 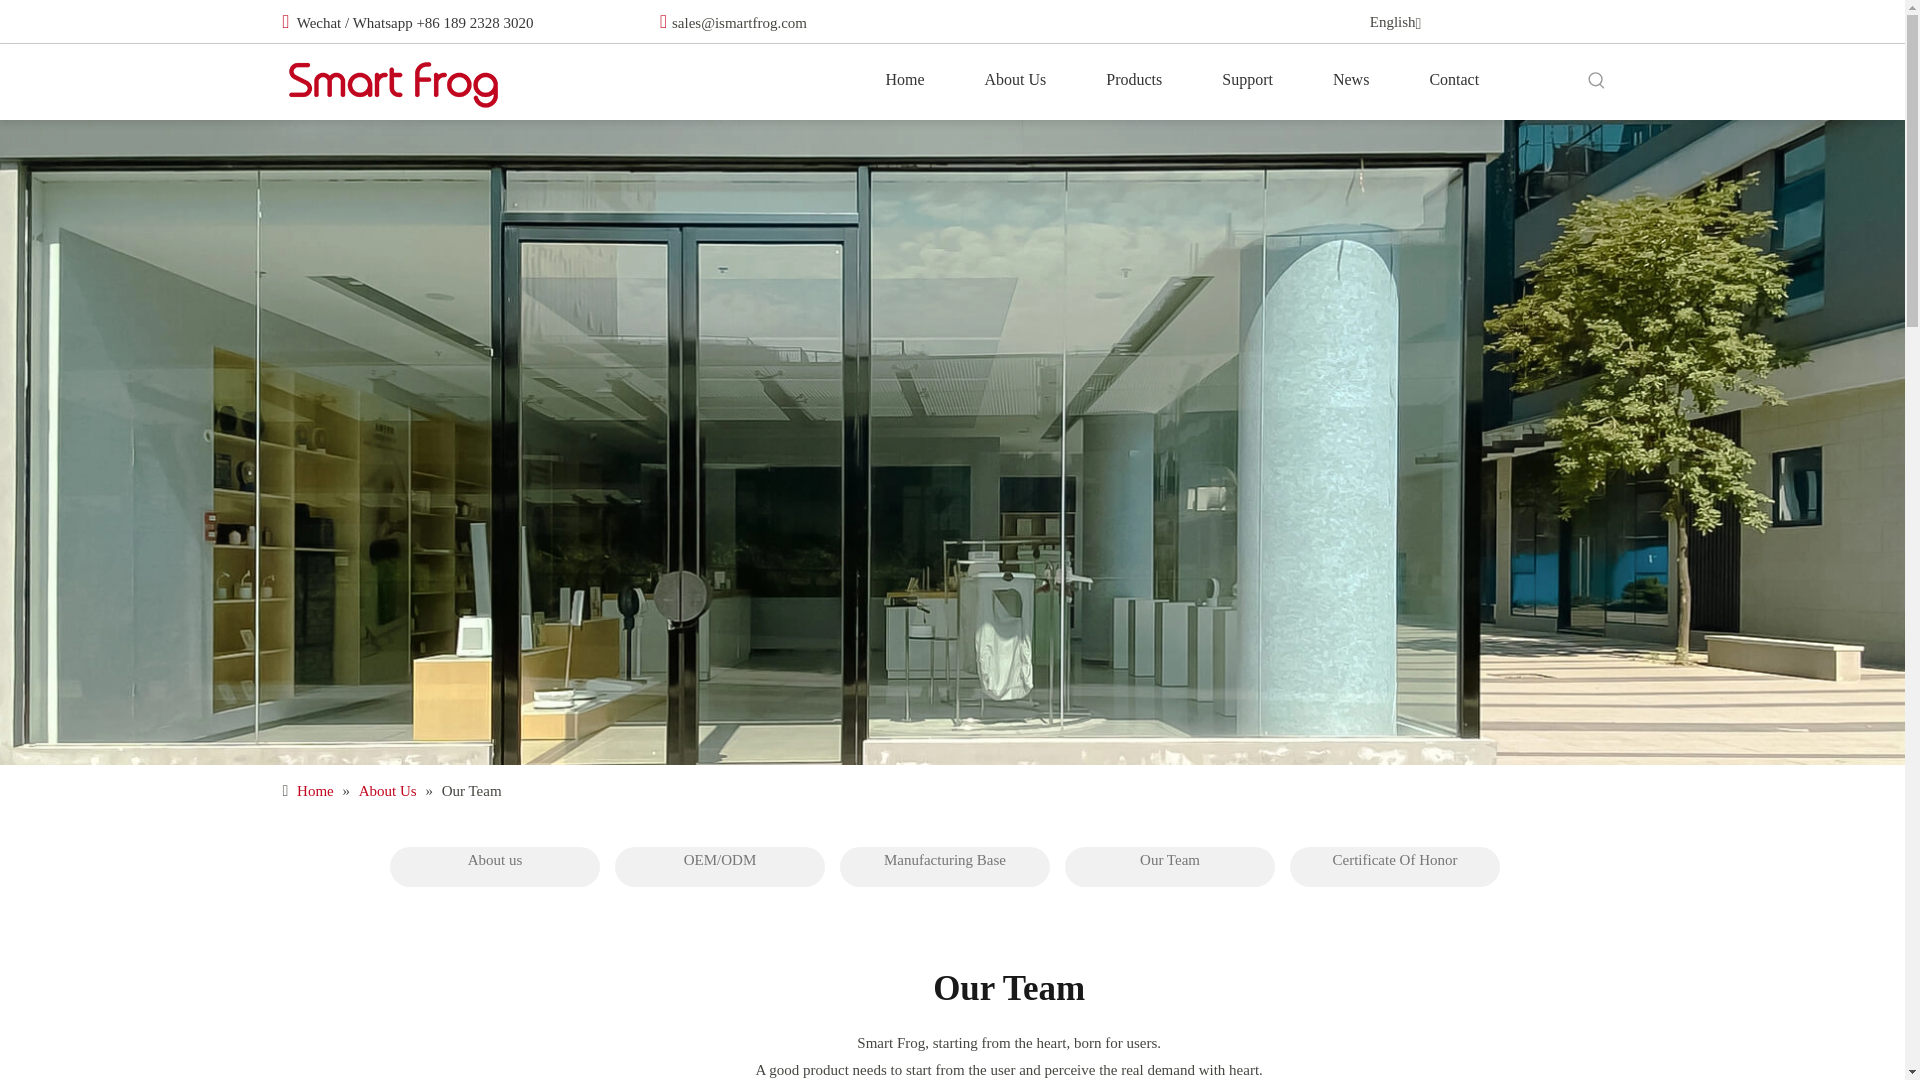 I want to click on Support, so click(x=1248, y=79).